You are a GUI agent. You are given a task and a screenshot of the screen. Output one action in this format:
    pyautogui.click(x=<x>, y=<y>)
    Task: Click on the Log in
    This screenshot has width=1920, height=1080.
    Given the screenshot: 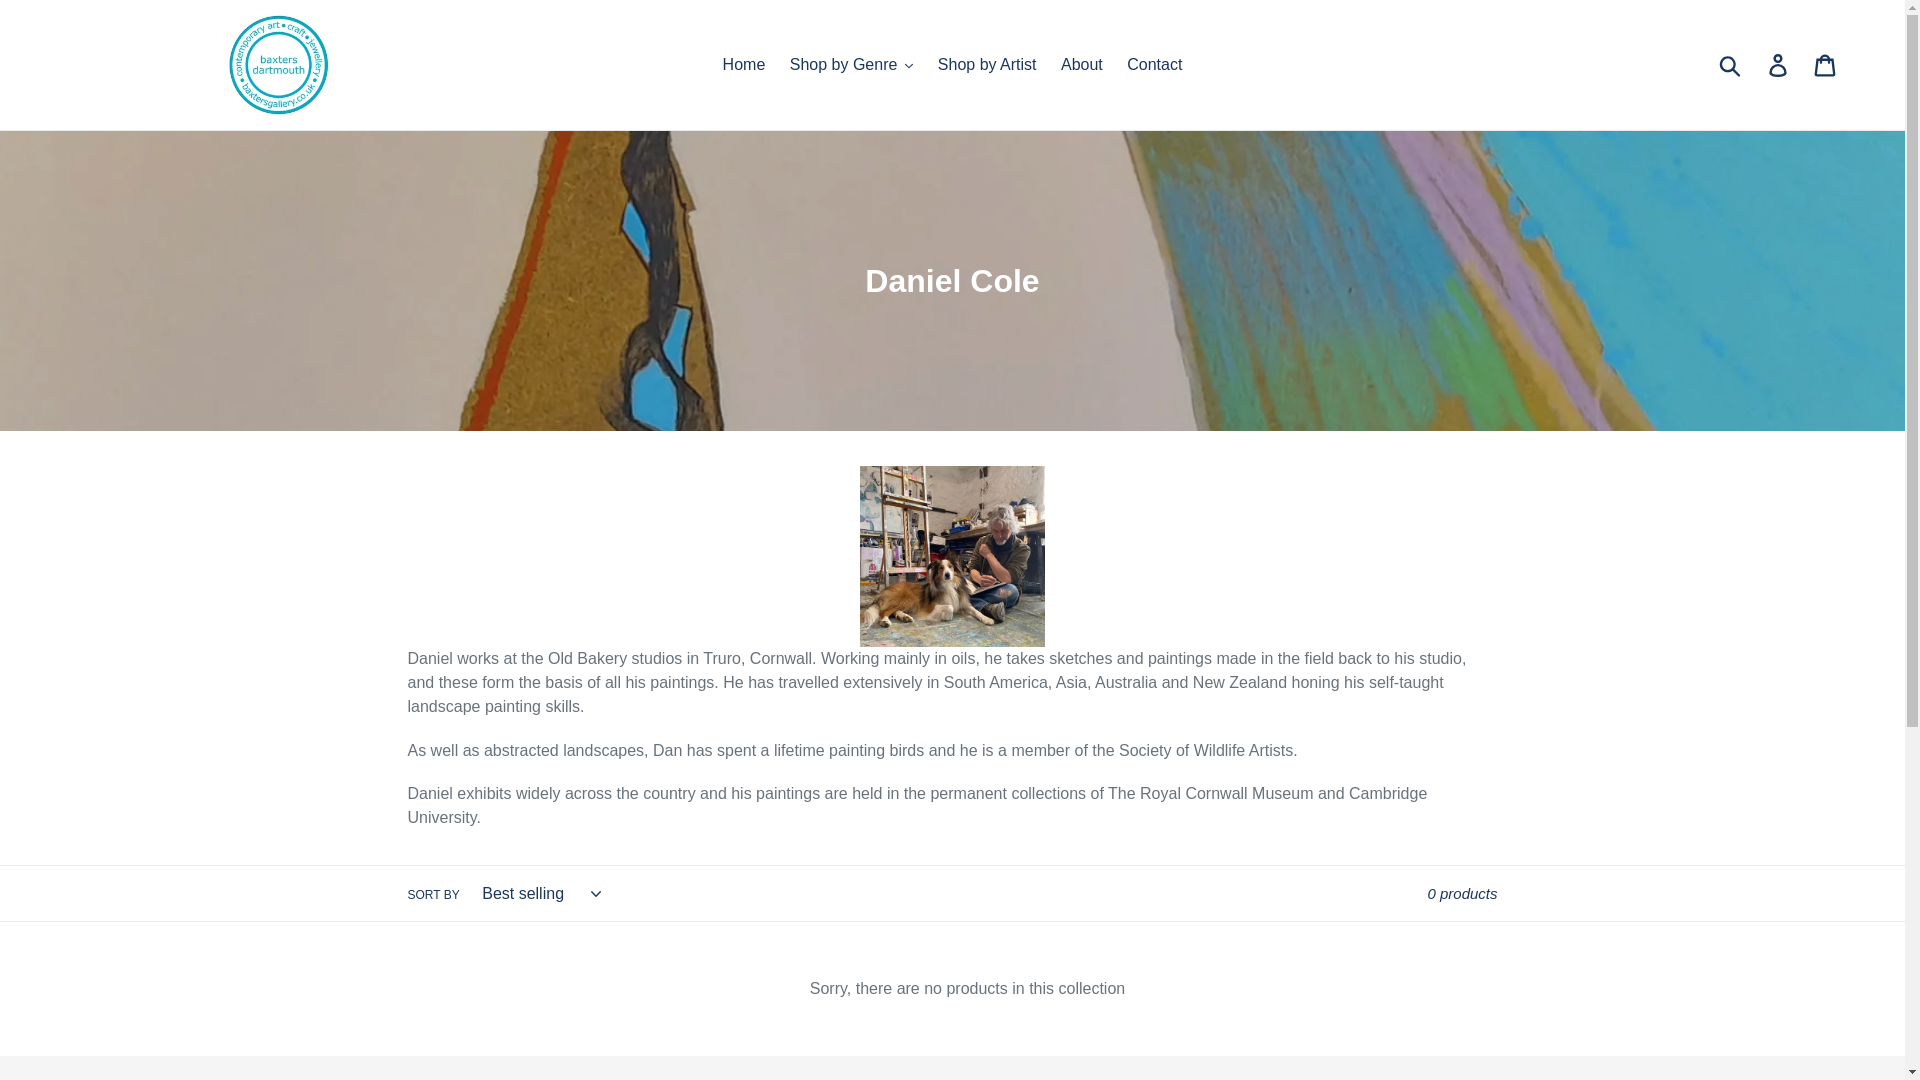 What is the action you would take?
    pyautogui.click(x=1779, y=65)
    